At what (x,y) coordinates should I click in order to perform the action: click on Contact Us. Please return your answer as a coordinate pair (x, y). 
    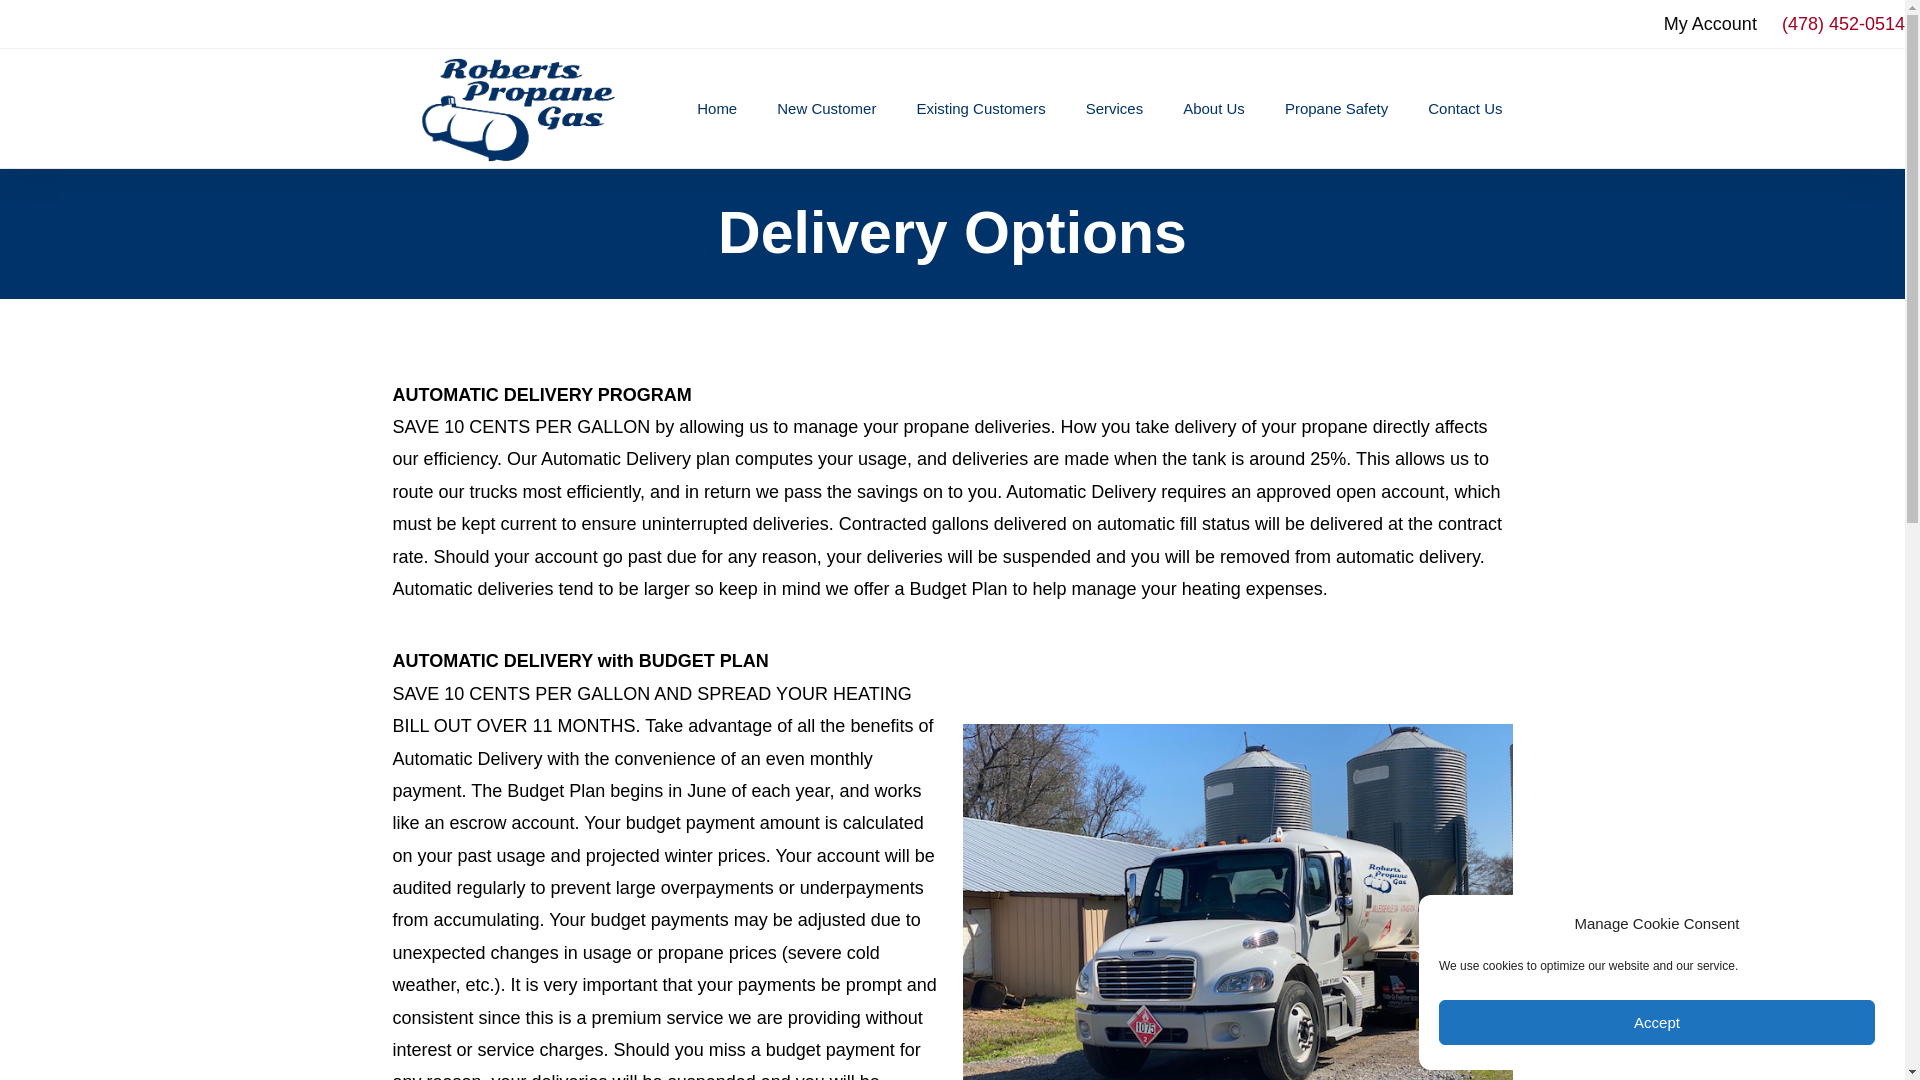
    Looking at the image, I should click on (1464, 108).